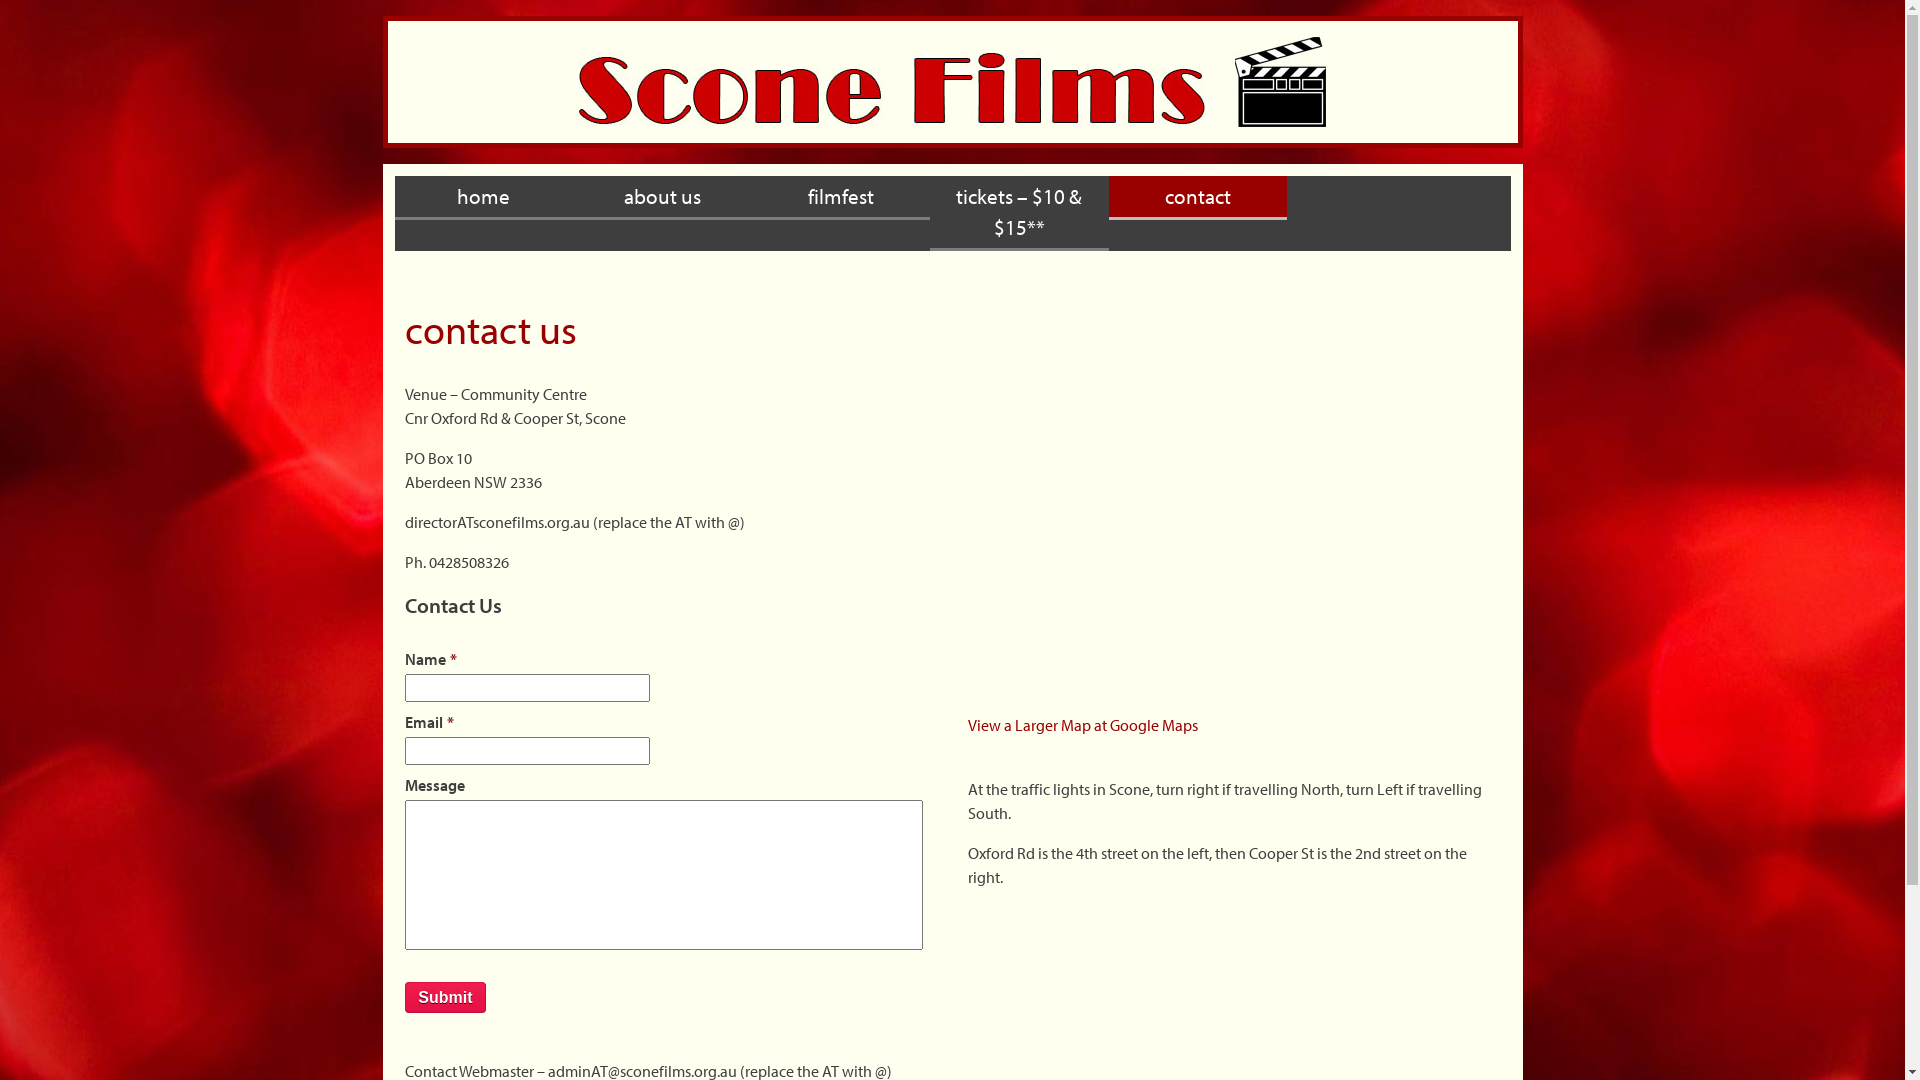 The image size is (1920, 1080). Describe the element at coordinates (1198, 198) in the screenshot. I see `contact` at that location.